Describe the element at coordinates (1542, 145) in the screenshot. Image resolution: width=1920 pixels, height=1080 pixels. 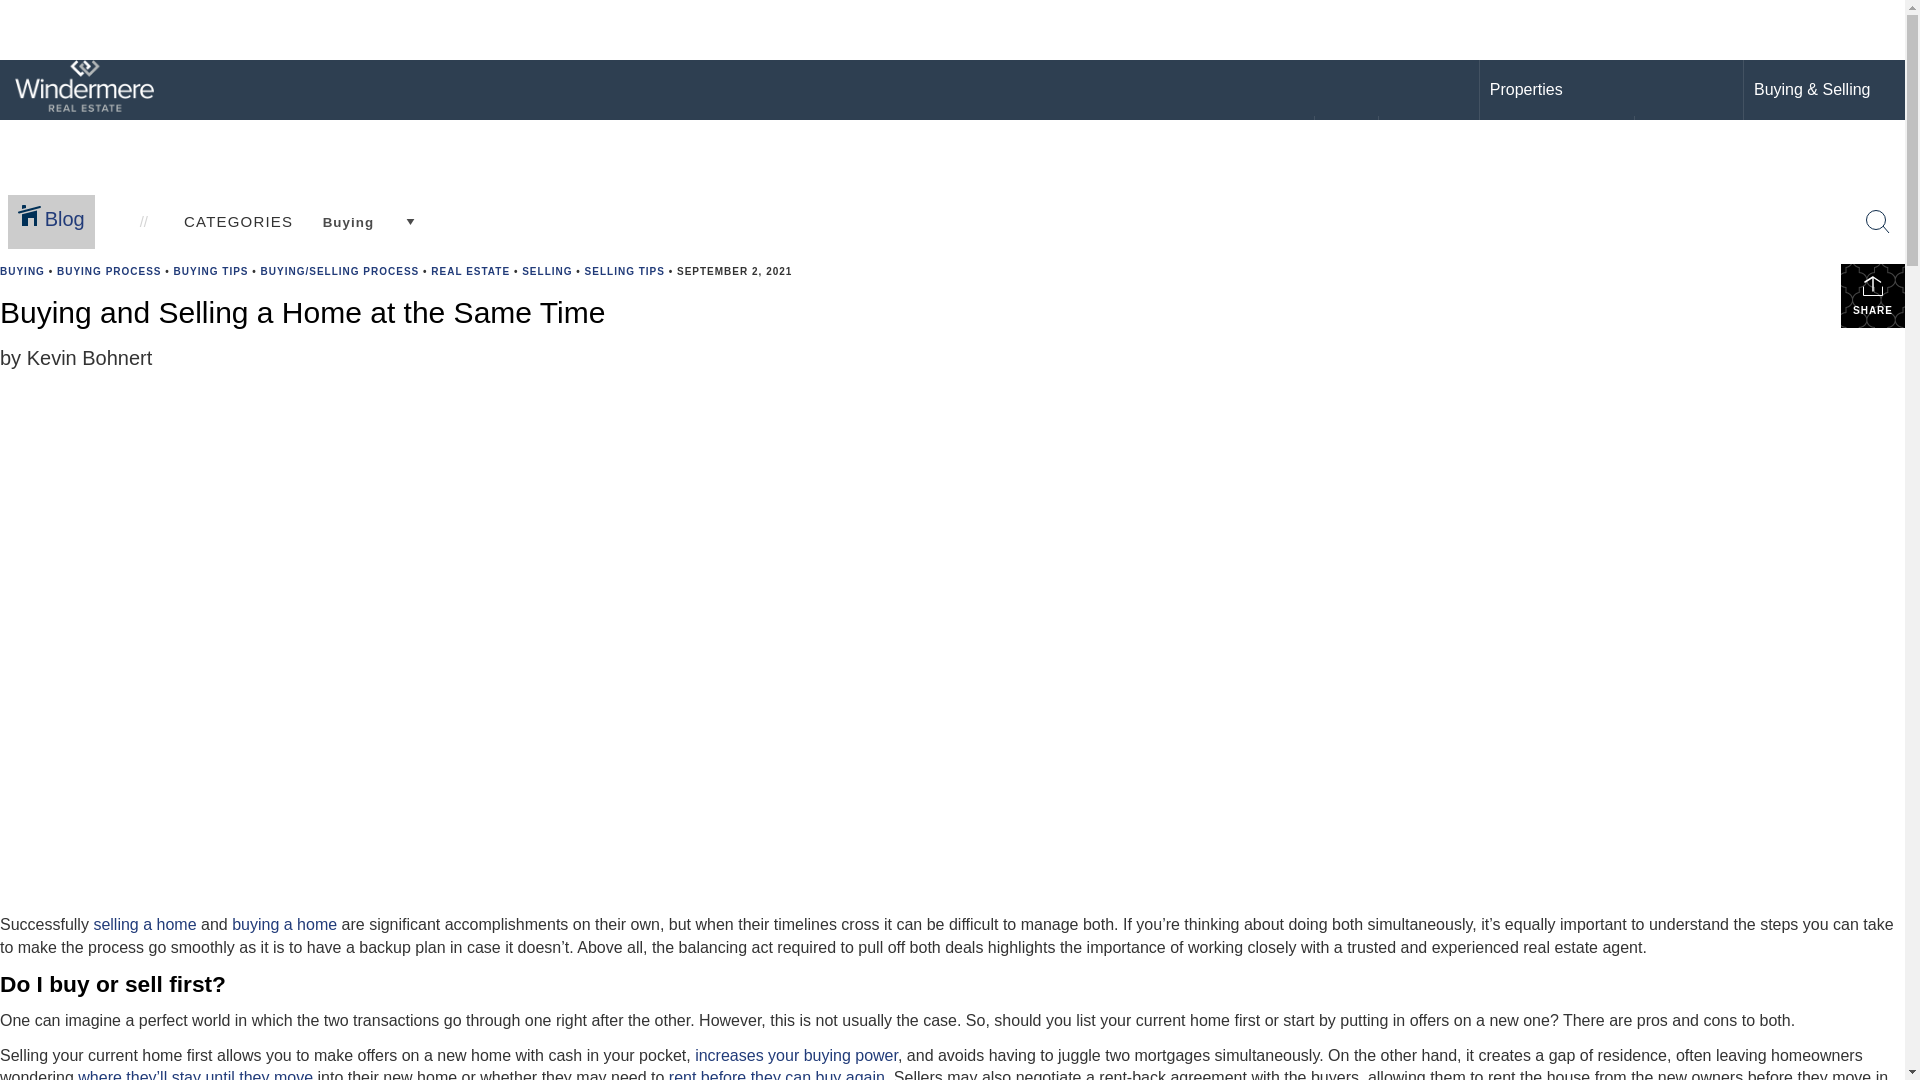
I see `Sold Portfolio` at that location.